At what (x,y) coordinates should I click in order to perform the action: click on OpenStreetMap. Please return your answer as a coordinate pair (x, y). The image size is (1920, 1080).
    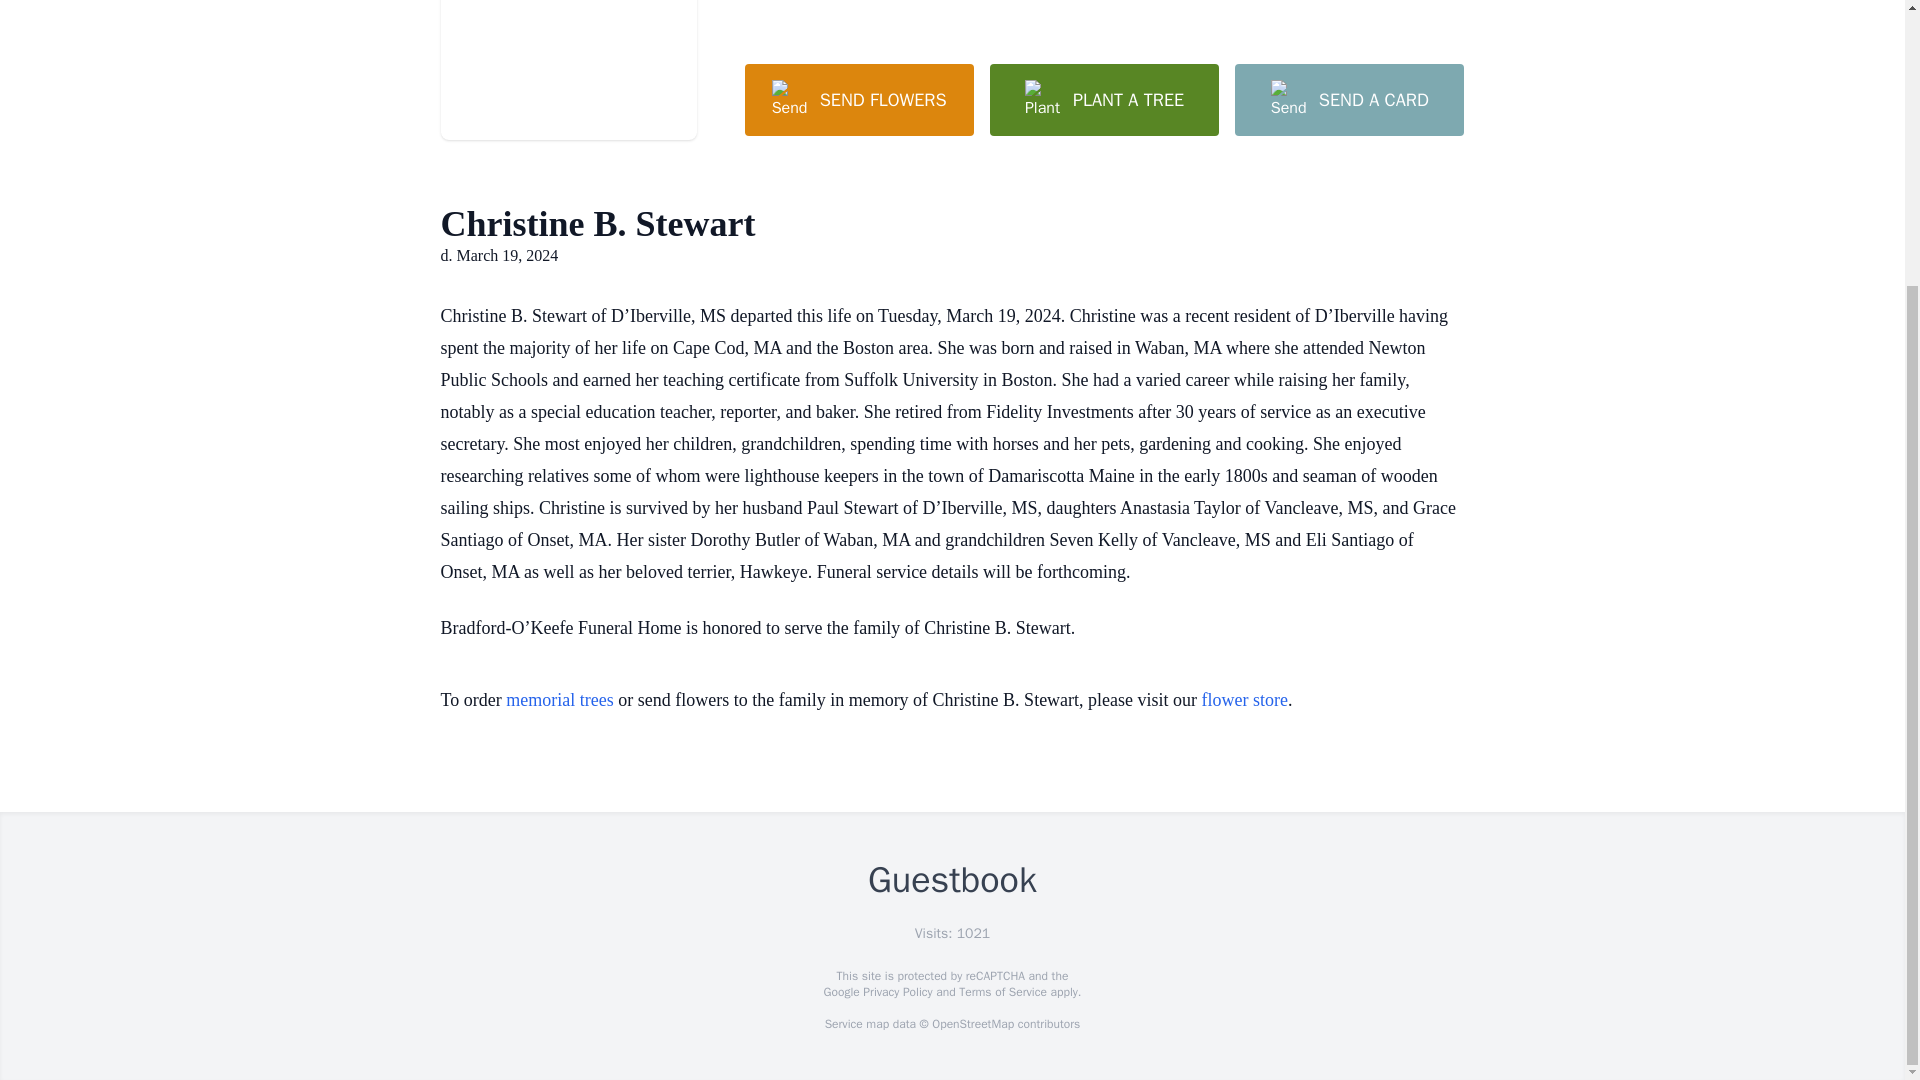
    Looking at the image, I should click on (972, 1024).